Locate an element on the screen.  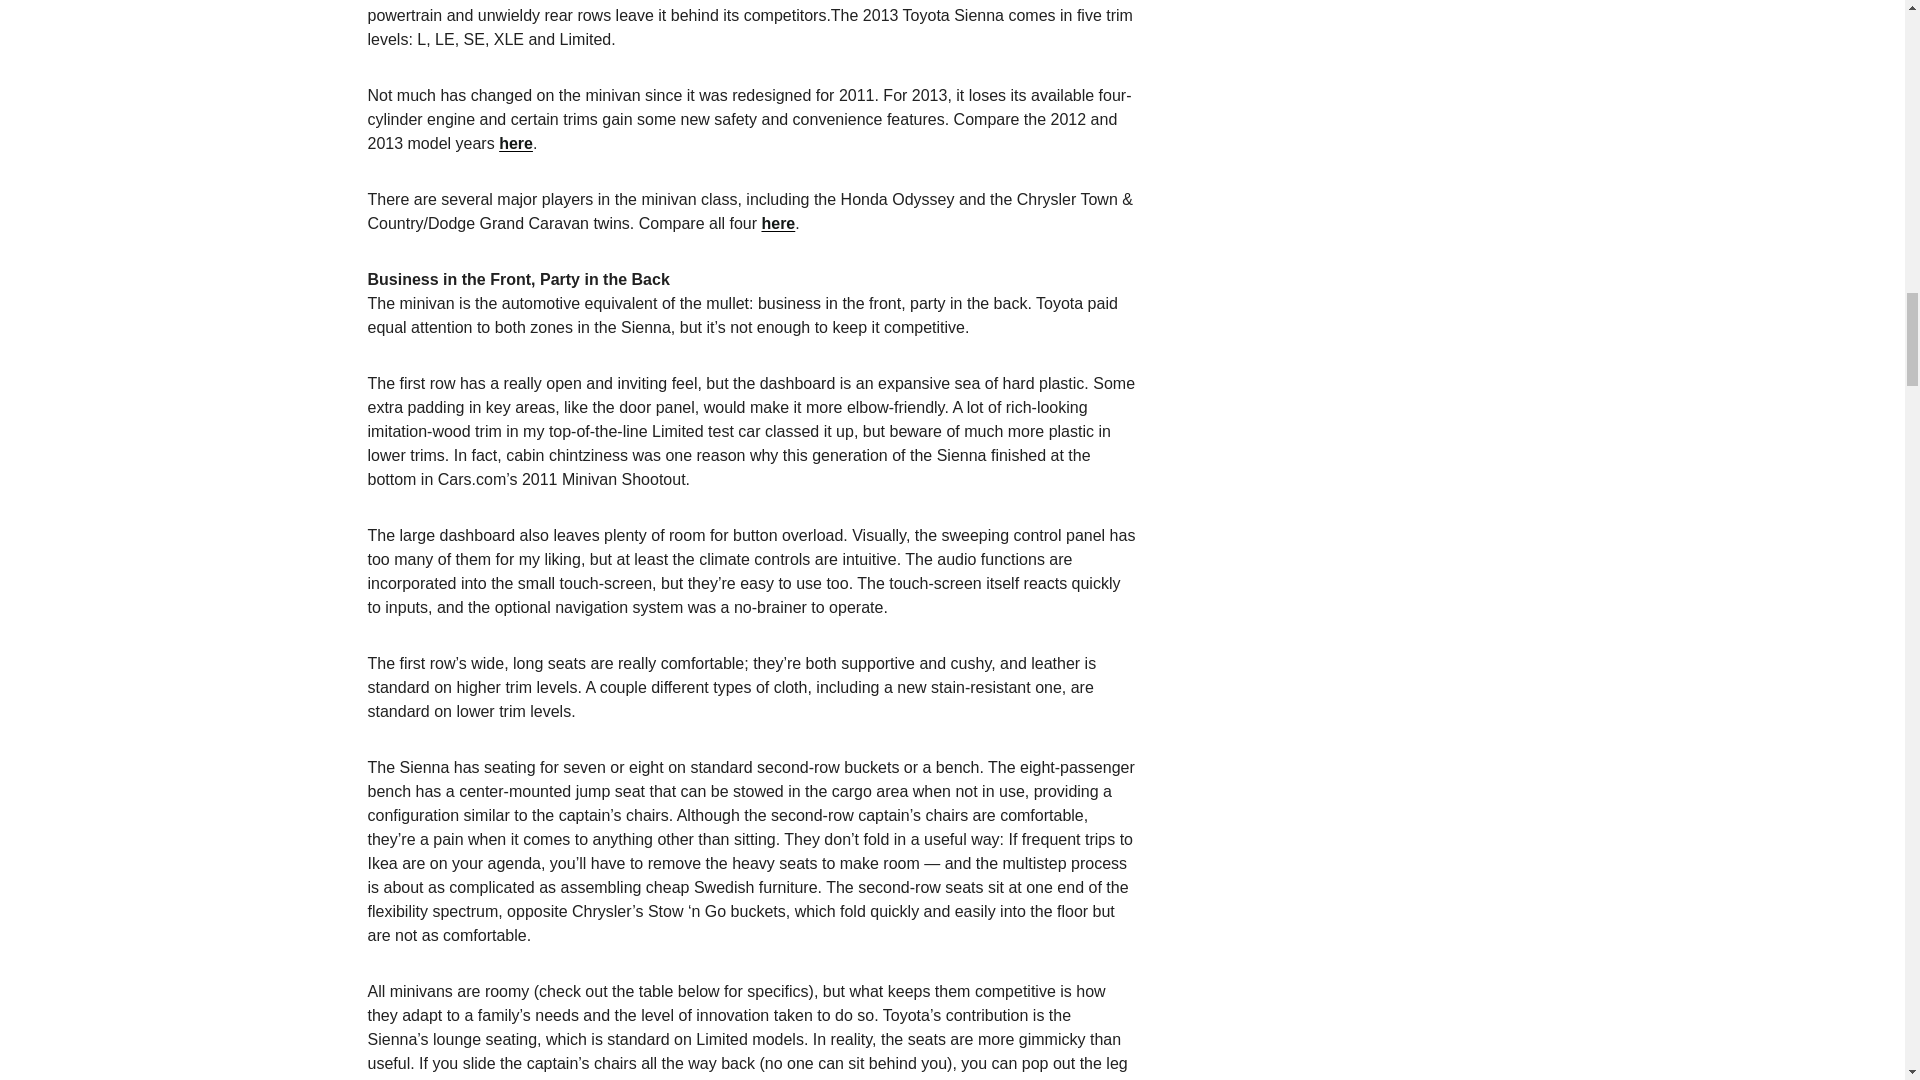
here is located at coordinates (777, 223).